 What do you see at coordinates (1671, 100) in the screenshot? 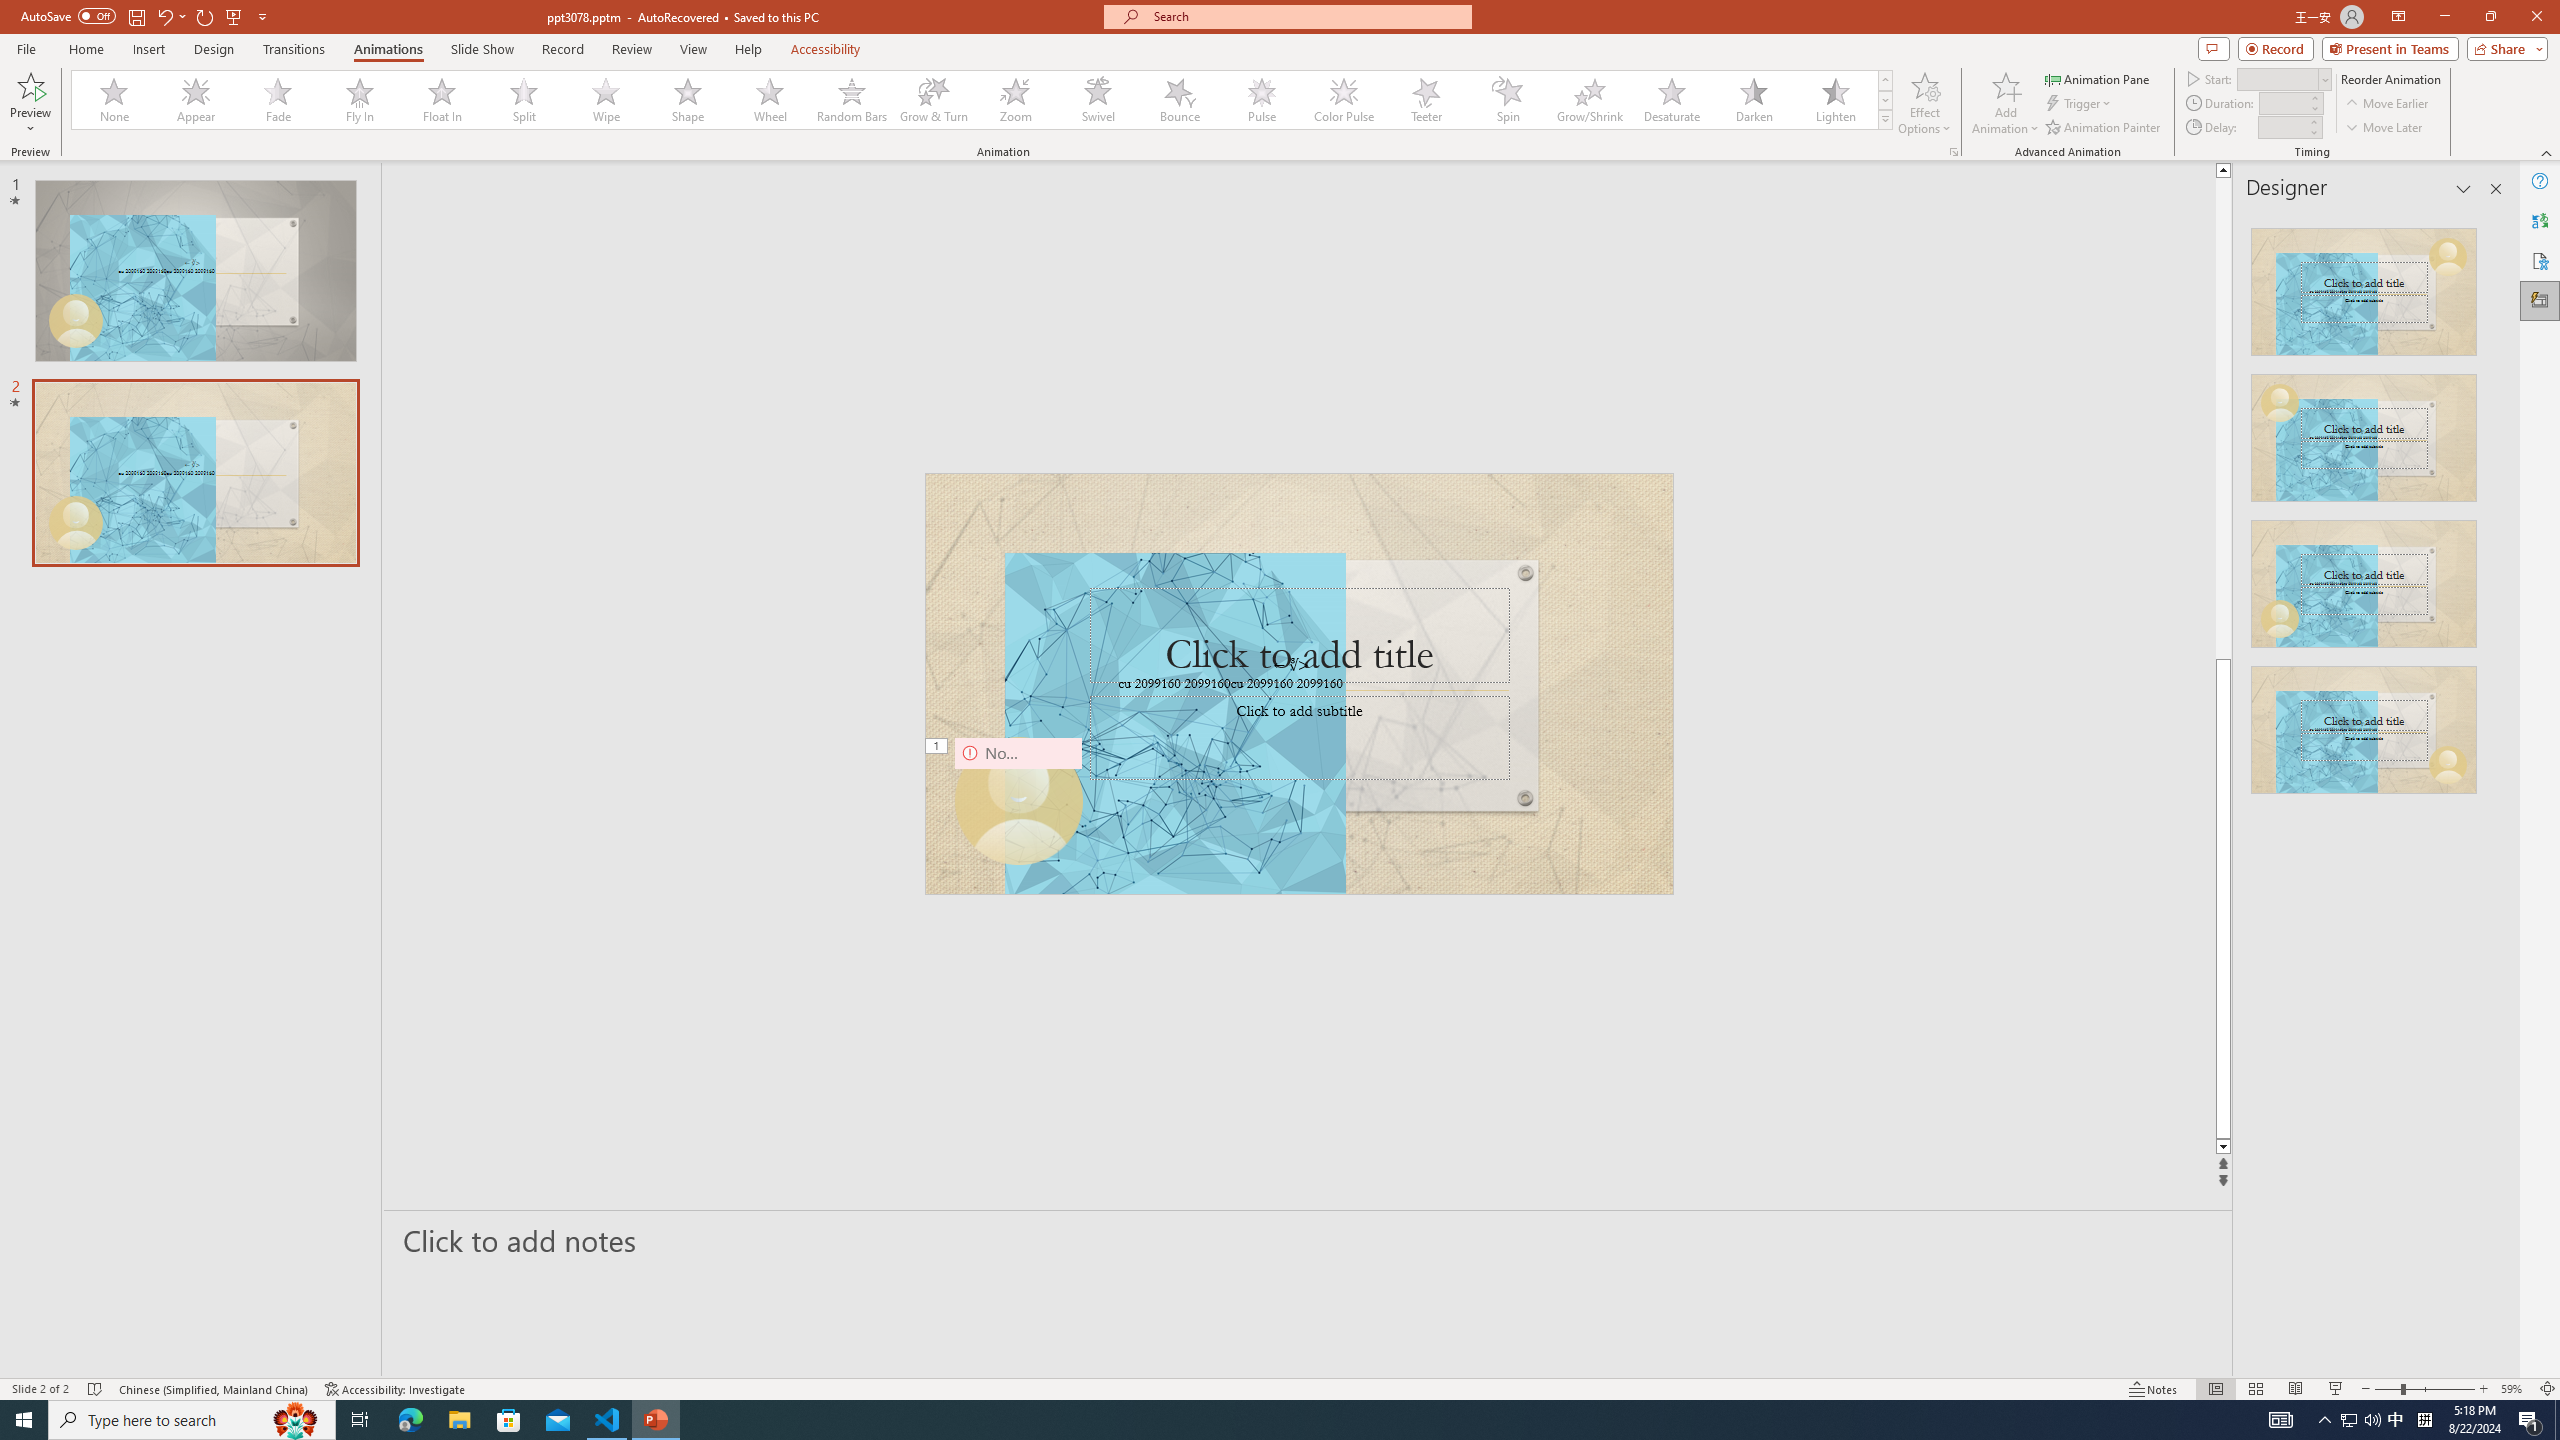
I see `Desaturate` at bounding box center [1671, 100].